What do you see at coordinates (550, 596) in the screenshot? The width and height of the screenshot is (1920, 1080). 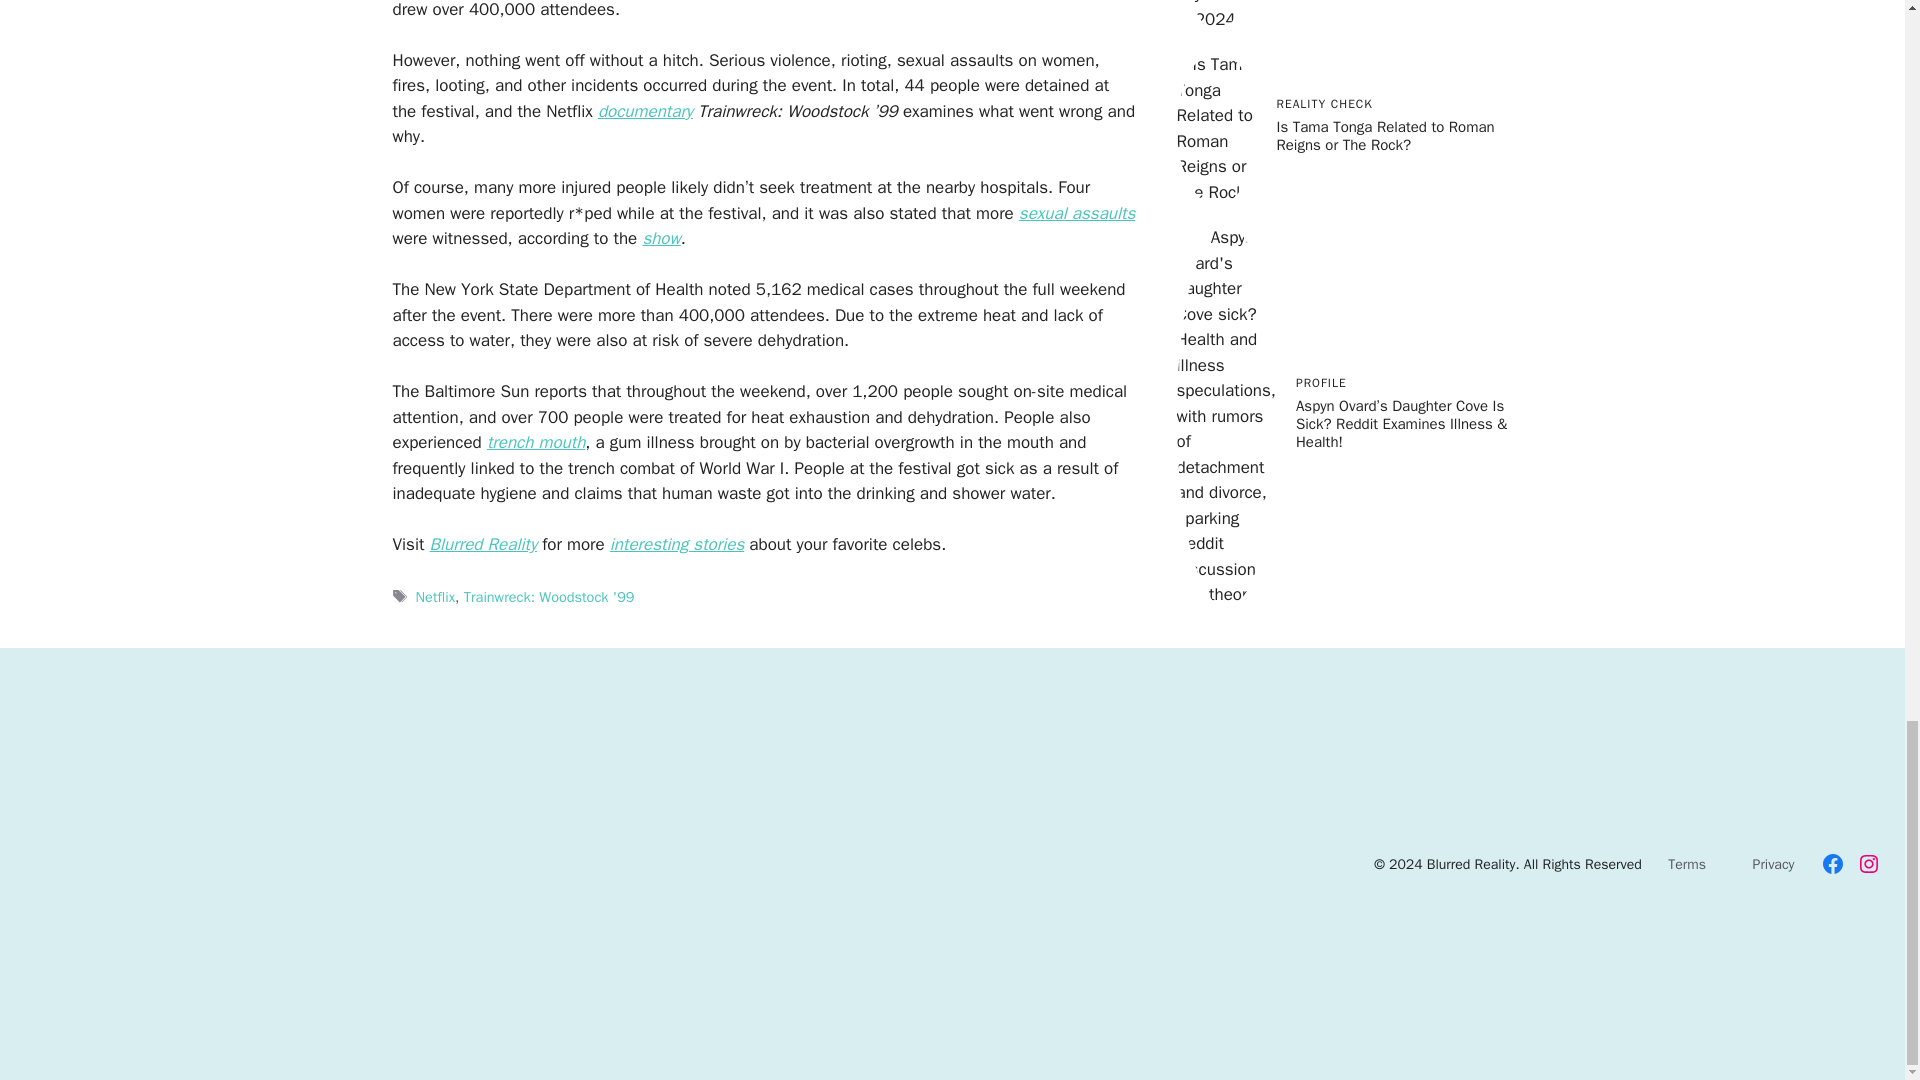 I see `Trainwreck: Woodstock '99` at bounding box center [550, 596].